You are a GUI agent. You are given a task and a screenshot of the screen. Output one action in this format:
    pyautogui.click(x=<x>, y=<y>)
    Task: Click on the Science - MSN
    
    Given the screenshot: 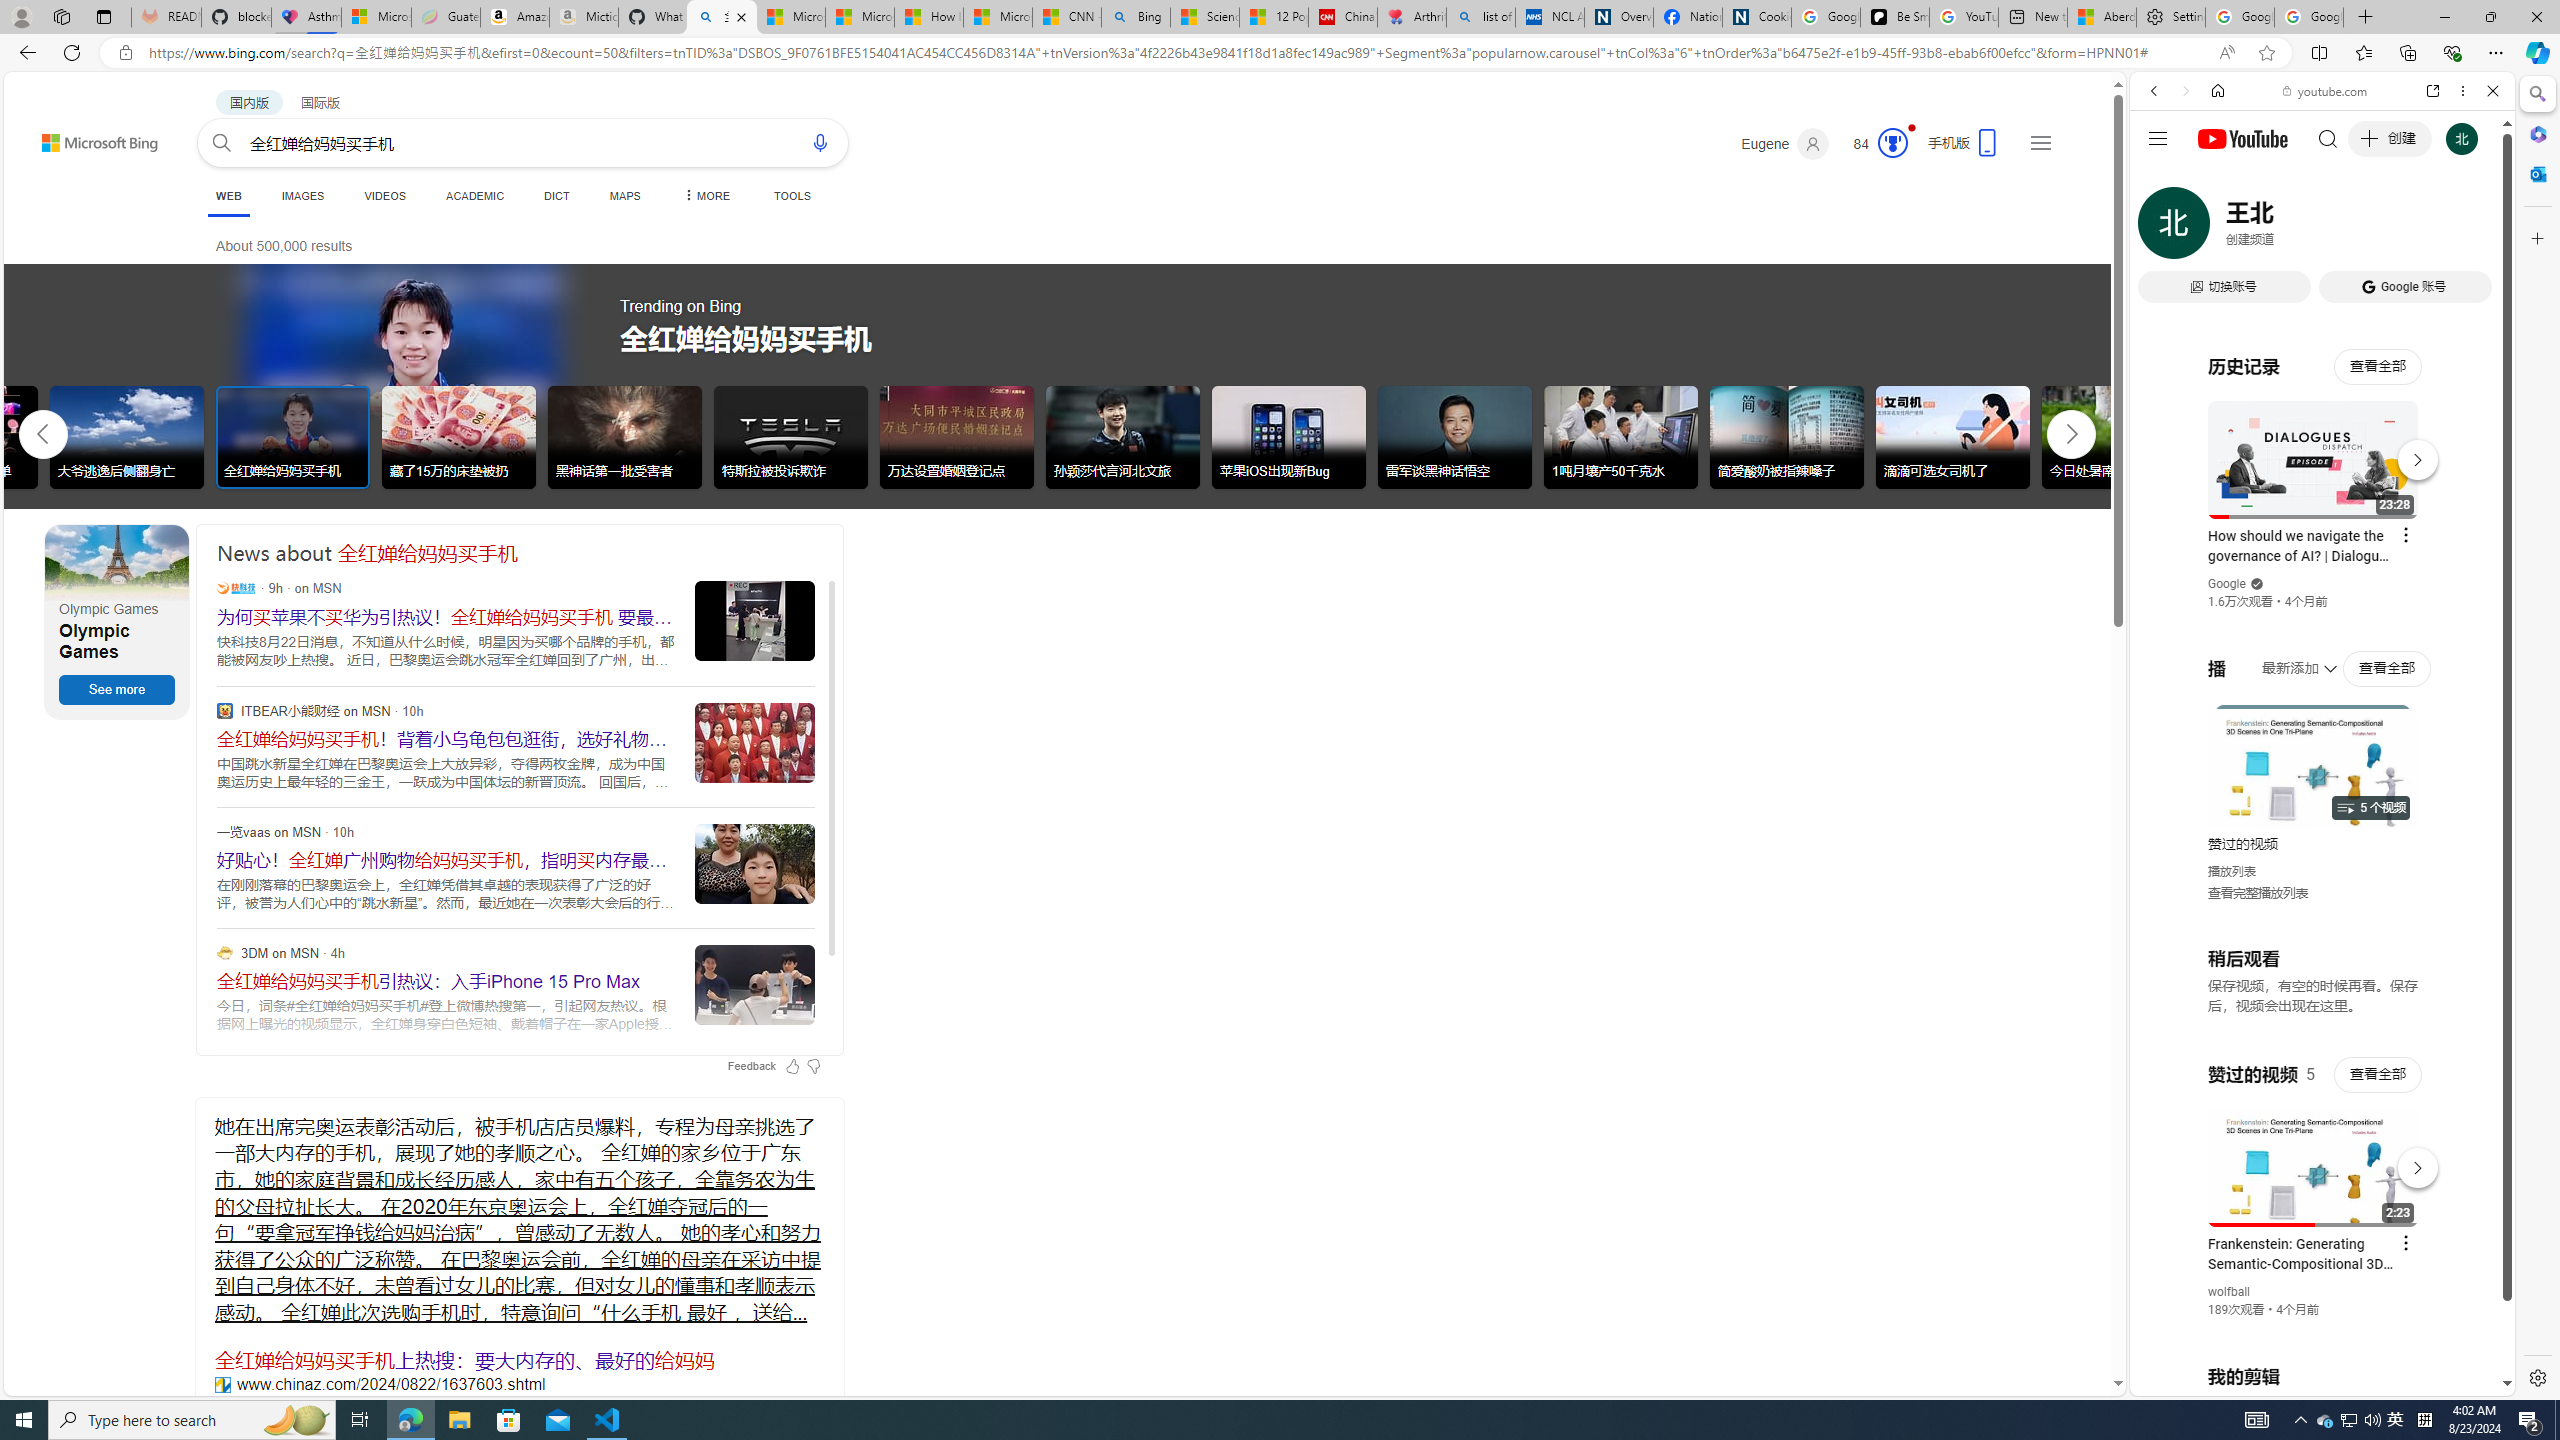 What is the action you would take?
    pyautogui.click(x=1206, y=17)
    